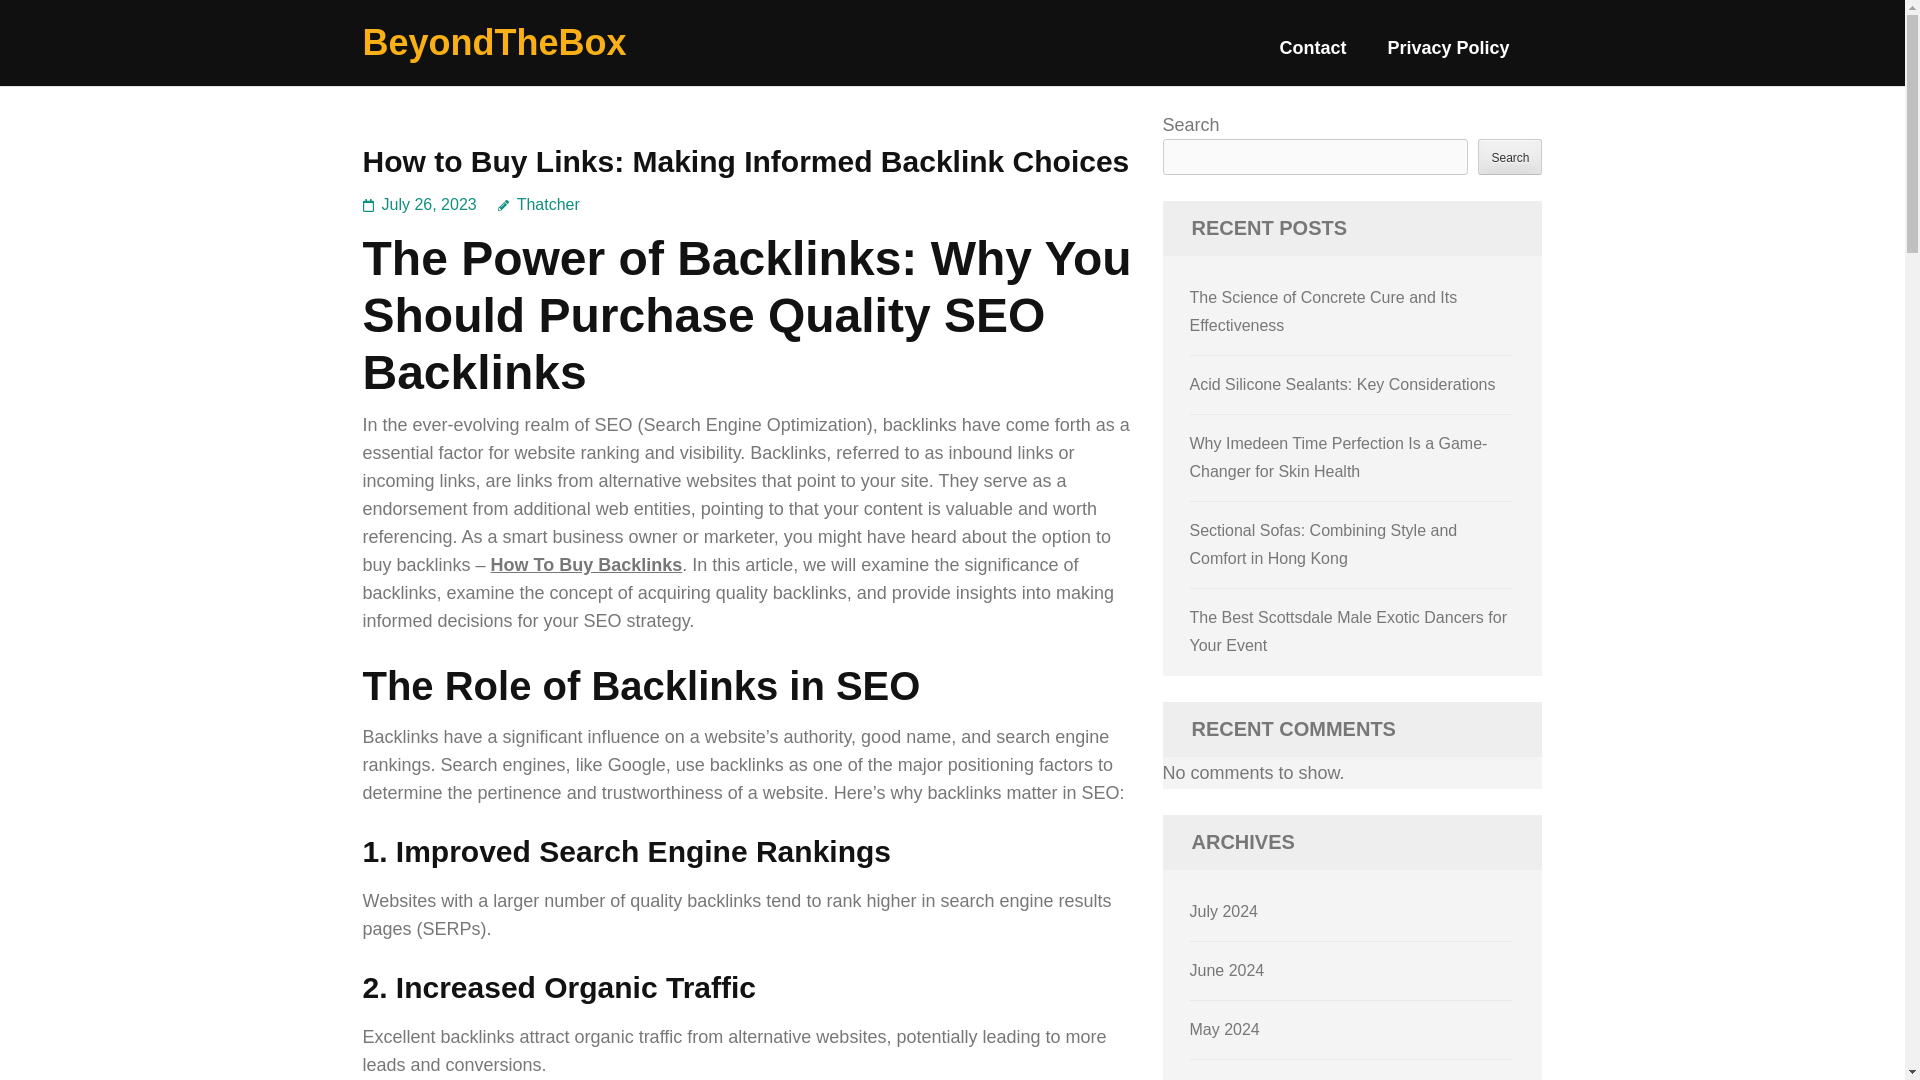 The width and height of the screenshot is (1920, 1080). Describe the element at coordinates (1448, 56) in the screenshot. I see `Privacy Policy` at that location.